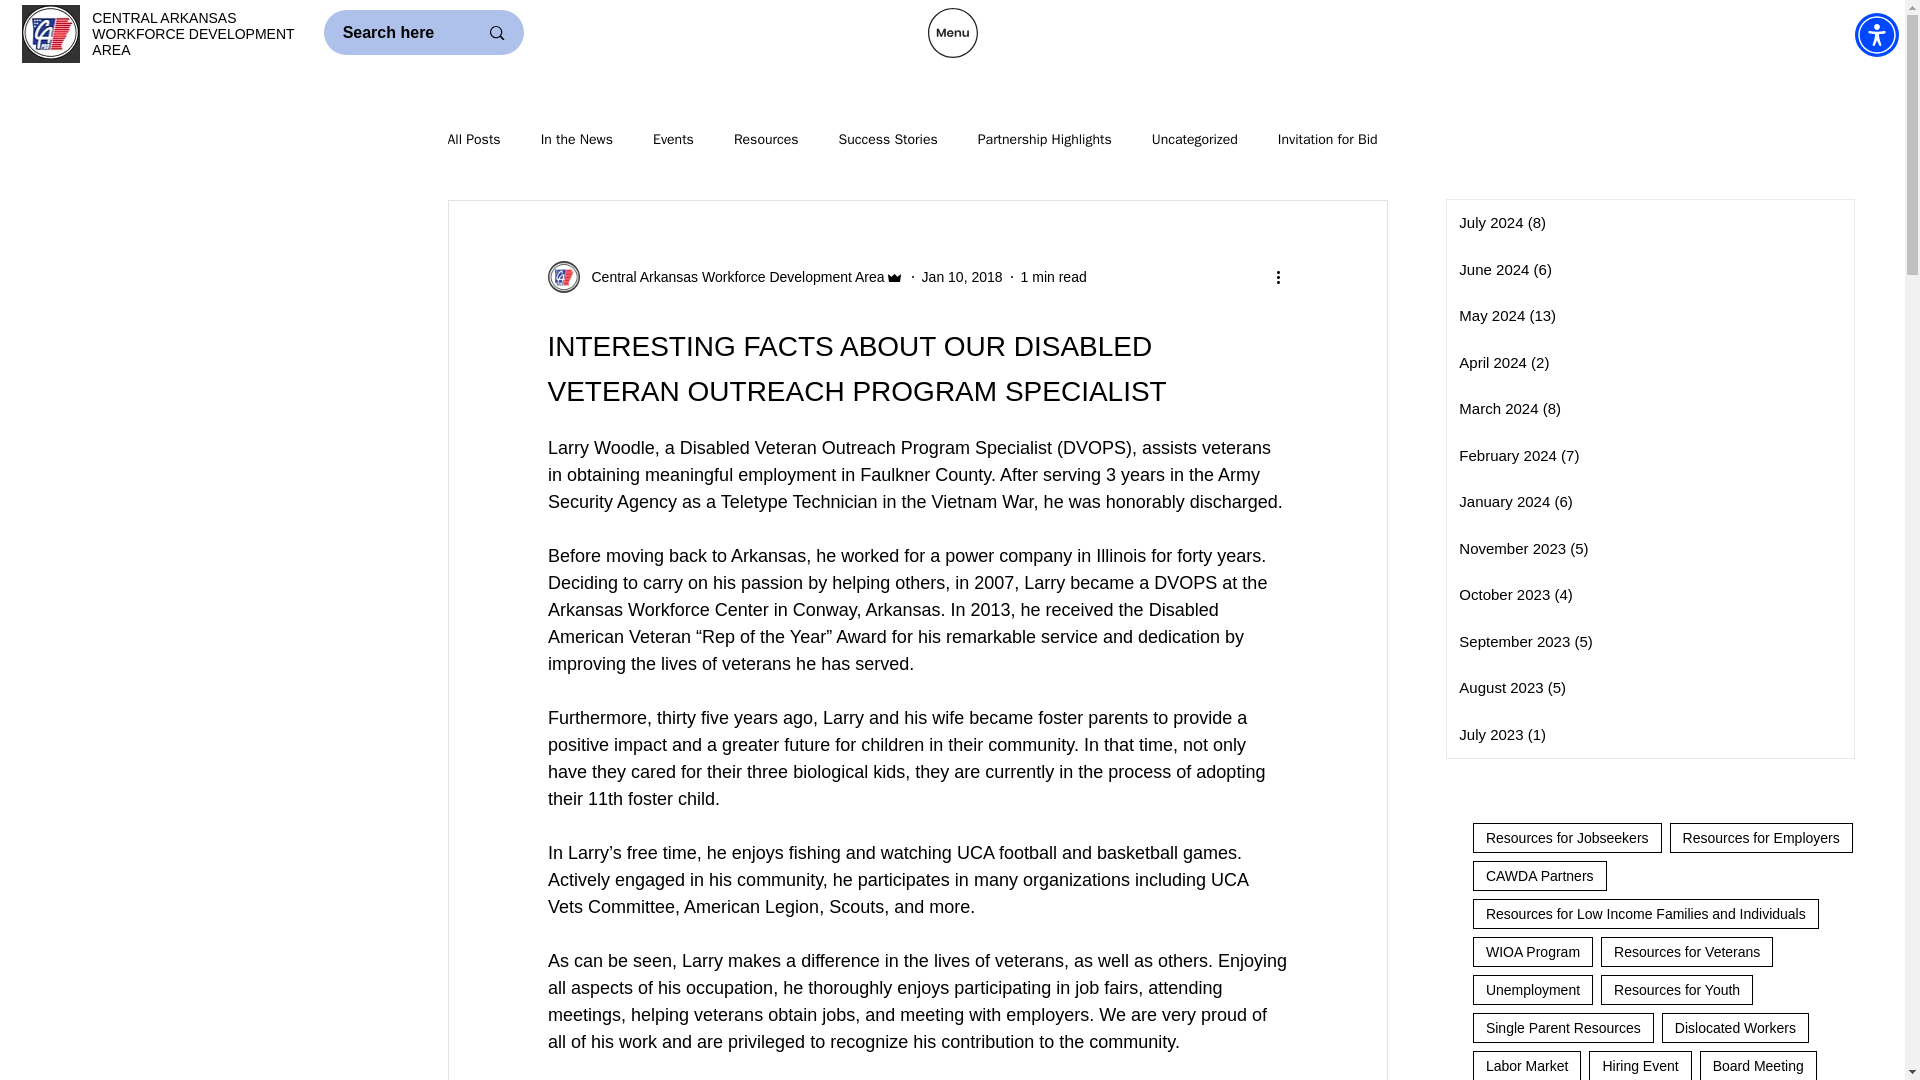 This screenshot has width=1920, height=1080. Describe the element at coordinates (672, 140) in the screenshot. I see `Events` at that location.